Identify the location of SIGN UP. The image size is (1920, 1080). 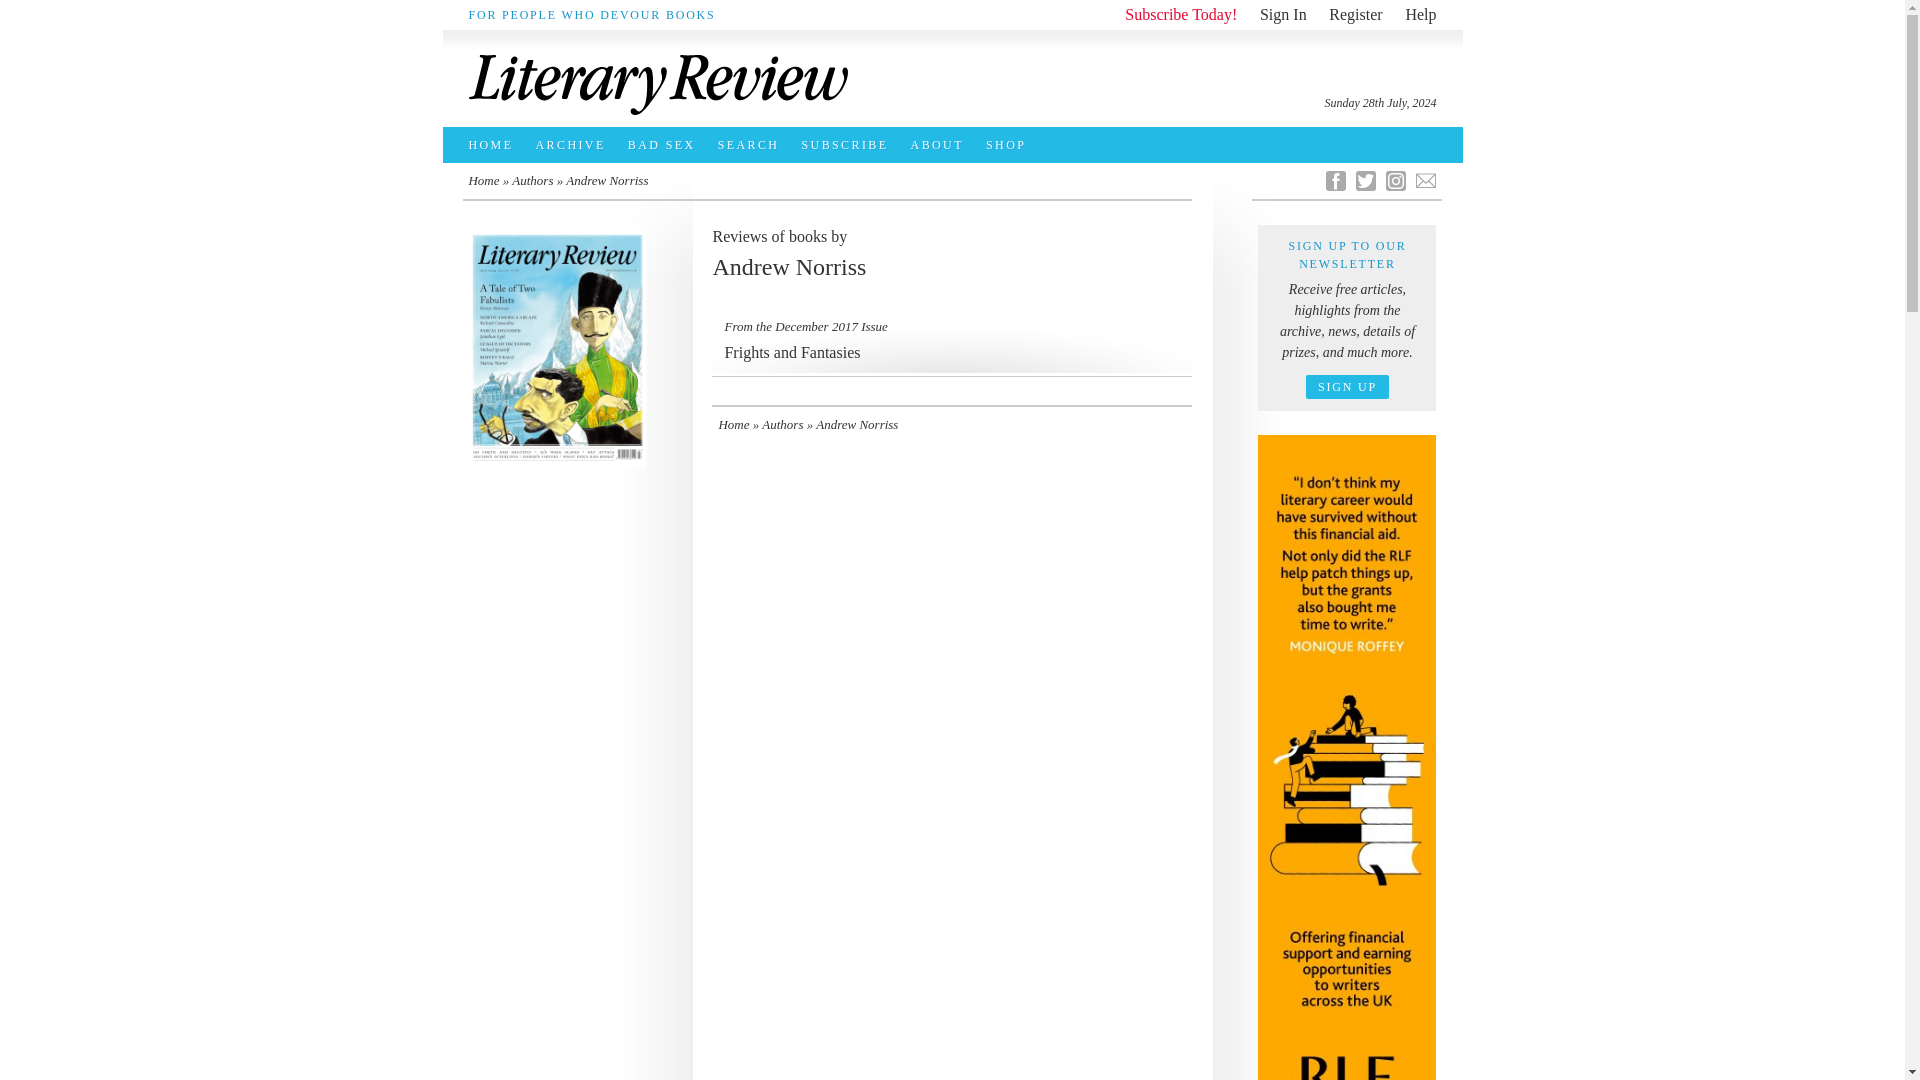
(1346, 386).